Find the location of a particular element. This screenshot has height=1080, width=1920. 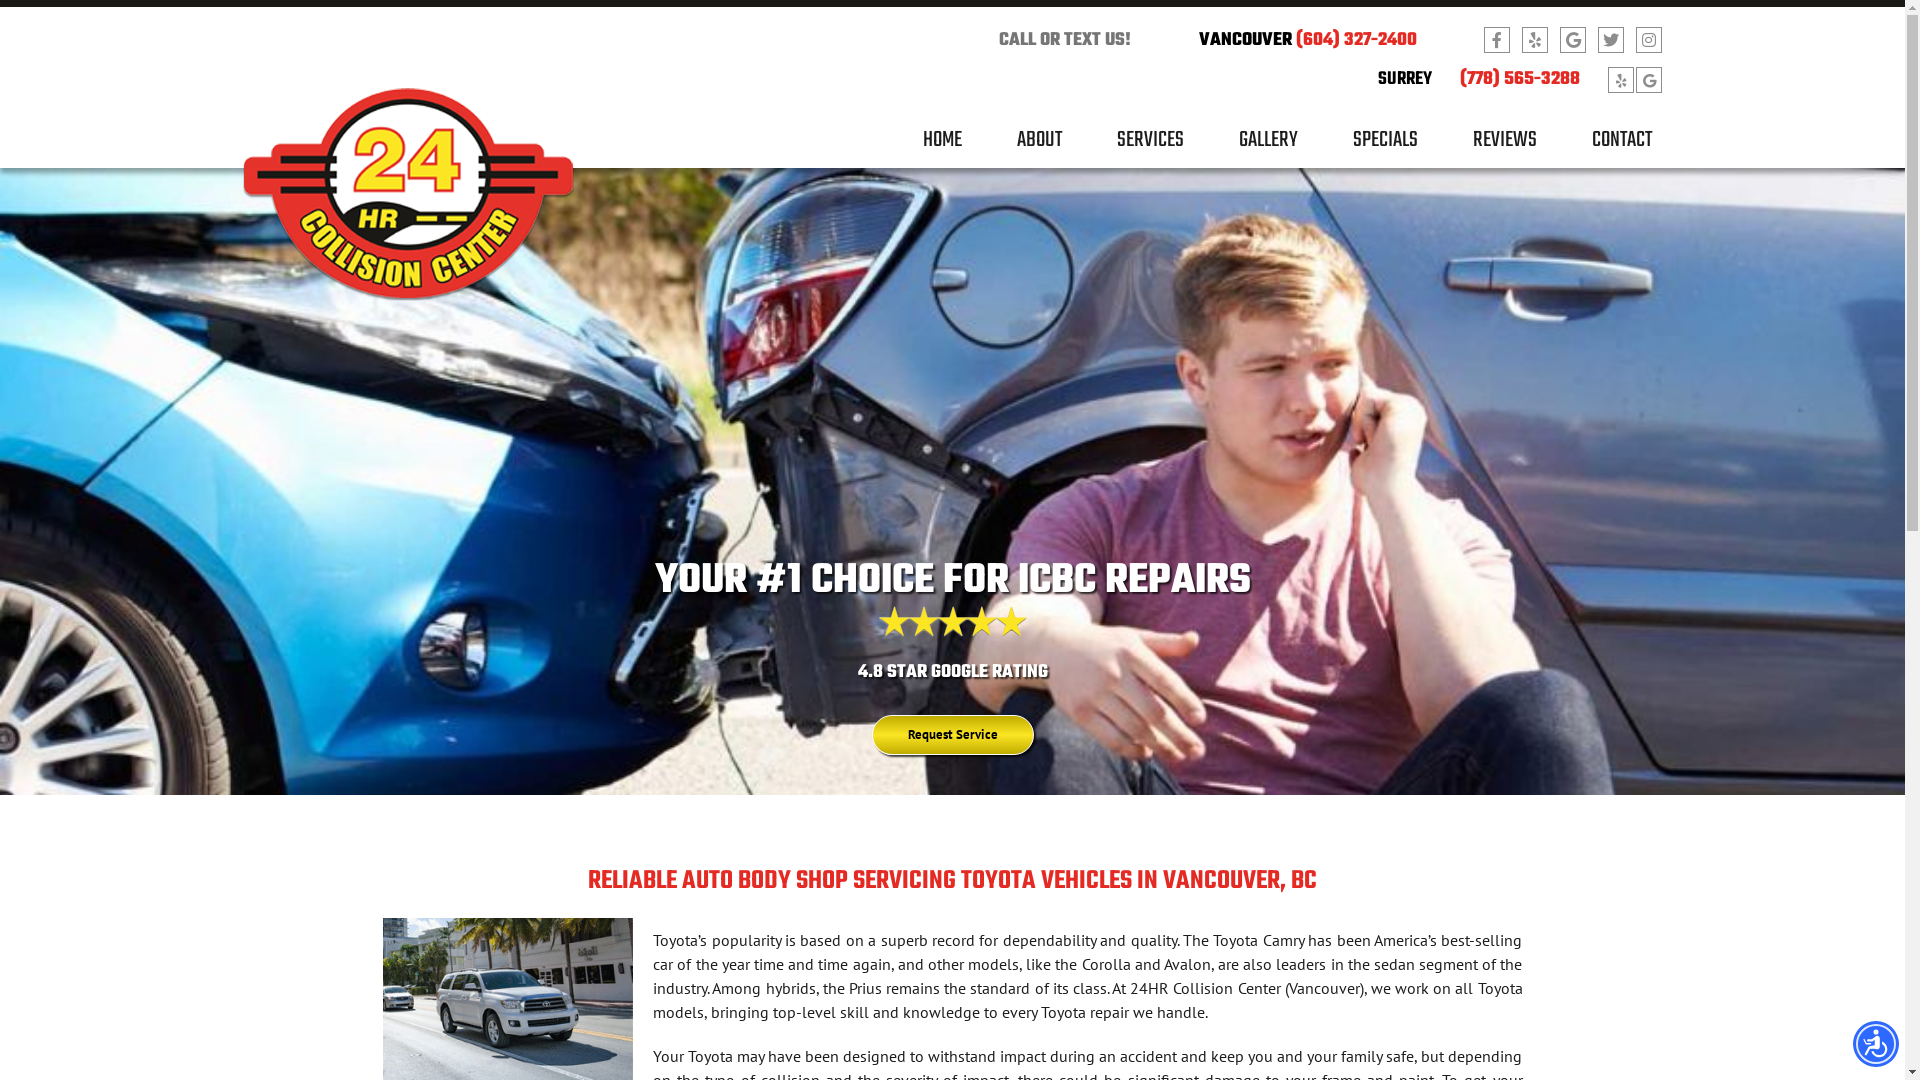

VANCOUVER is located at coordinates (1246, 40).